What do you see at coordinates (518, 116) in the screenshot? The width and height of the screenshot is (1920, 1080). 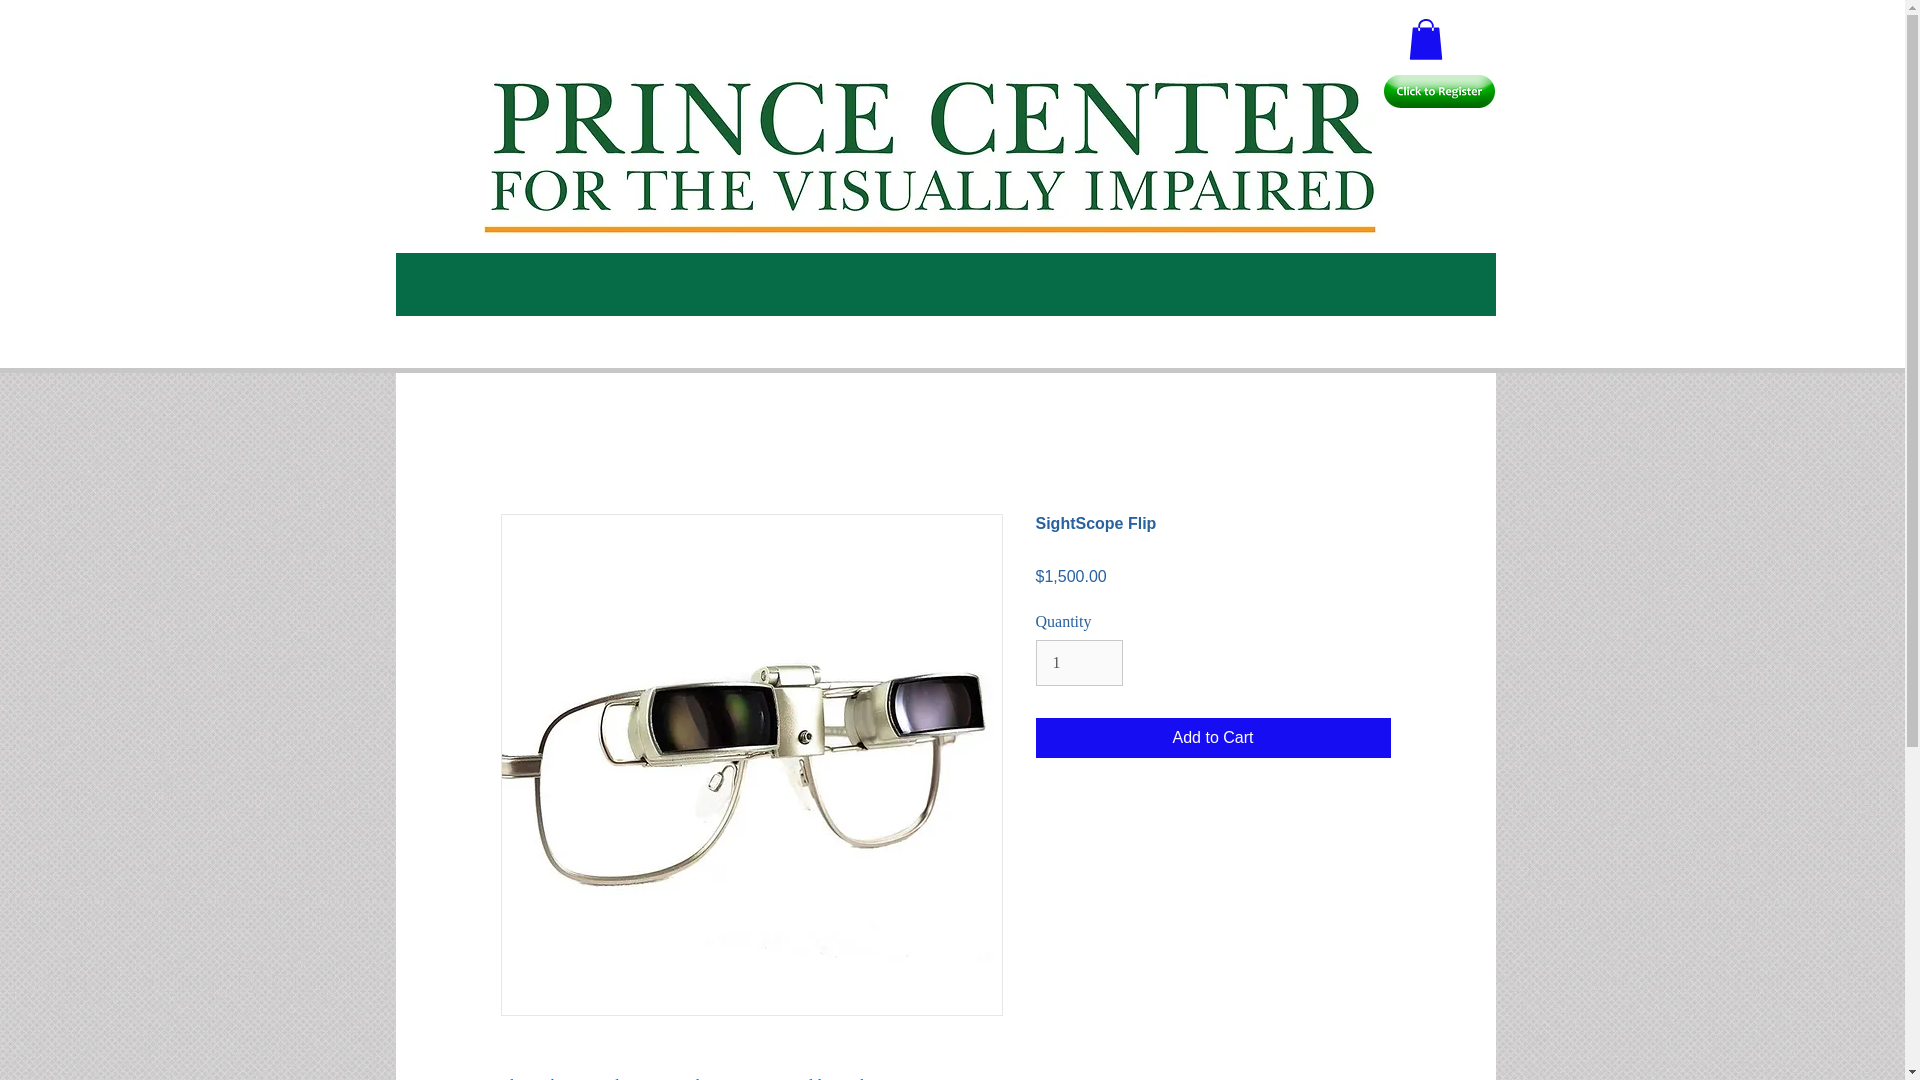 I see `logopcvi.png` at bounding box center [518, 116].